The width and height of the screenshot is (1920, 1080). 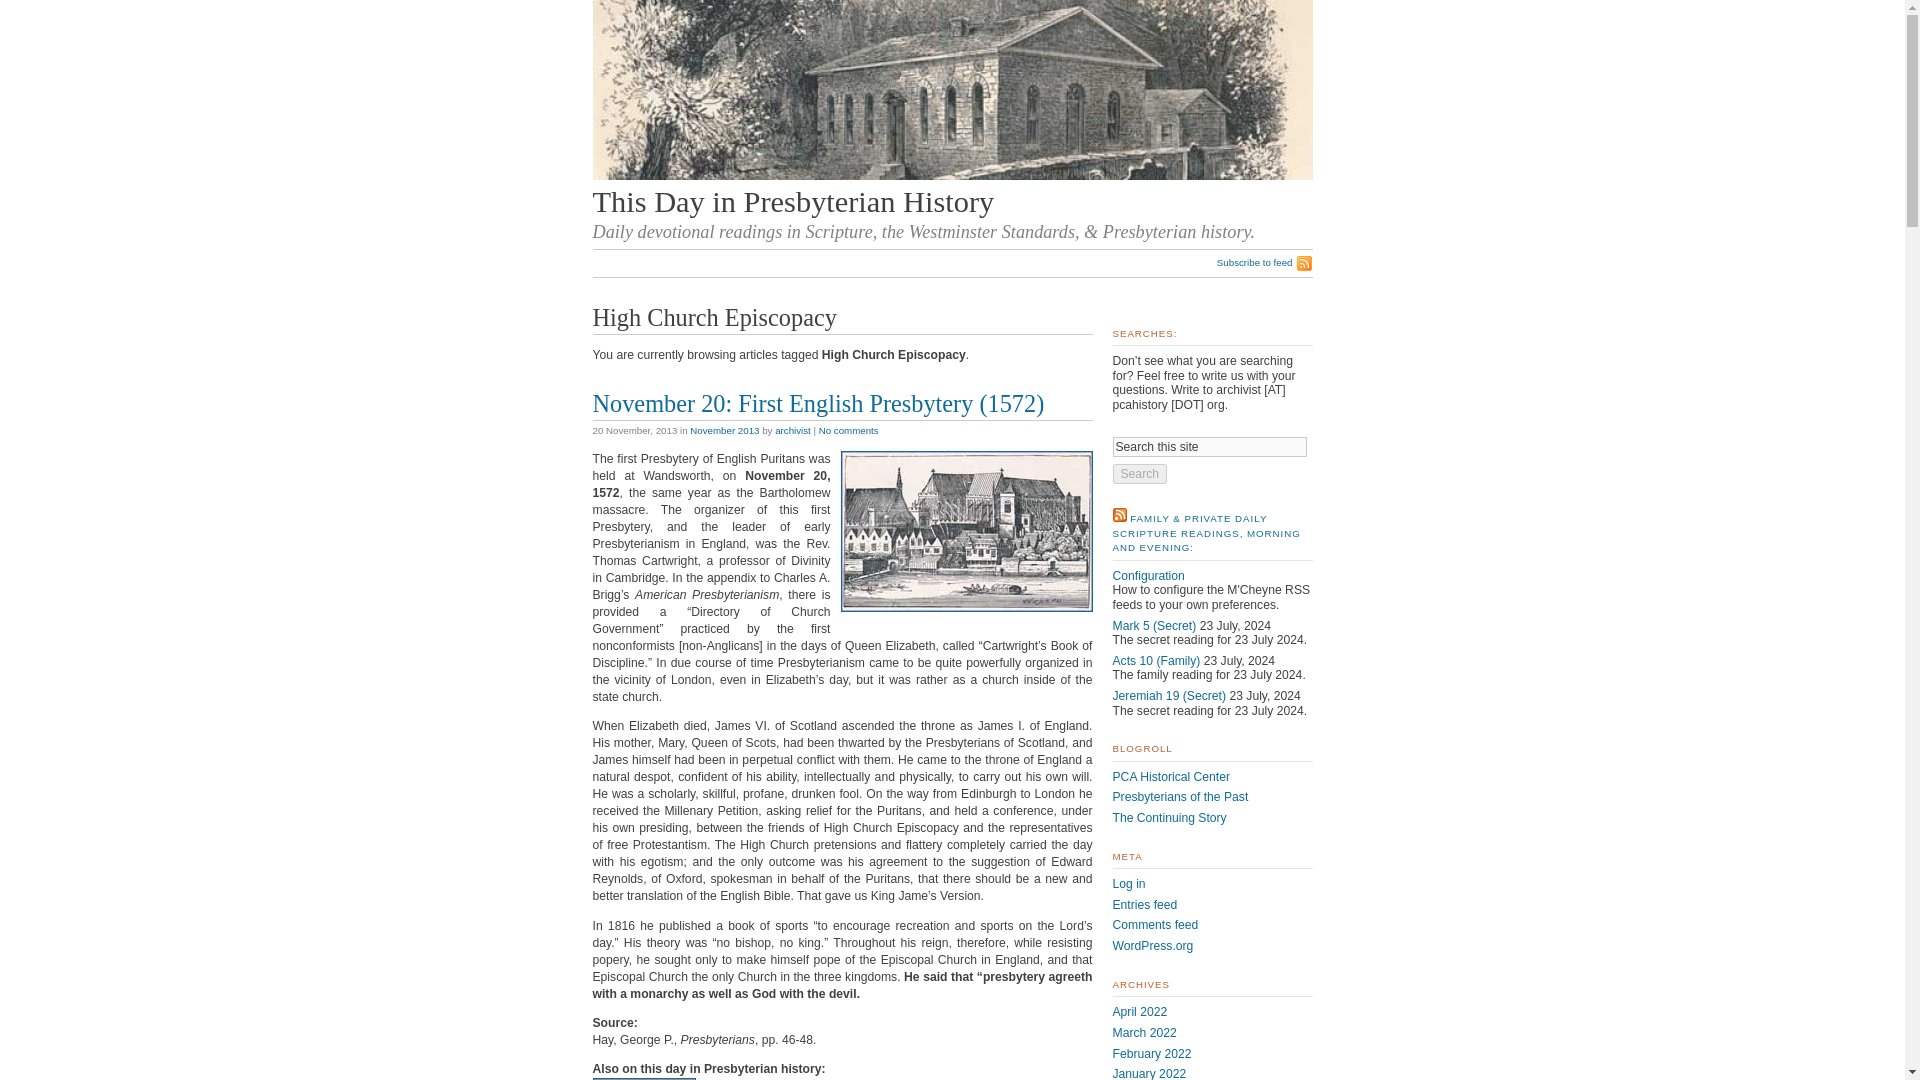 What do you see at coordinates (1180, 796) in the screenshot?
I see `Presbyterians of the Past` at bounding box center [1180, 796].